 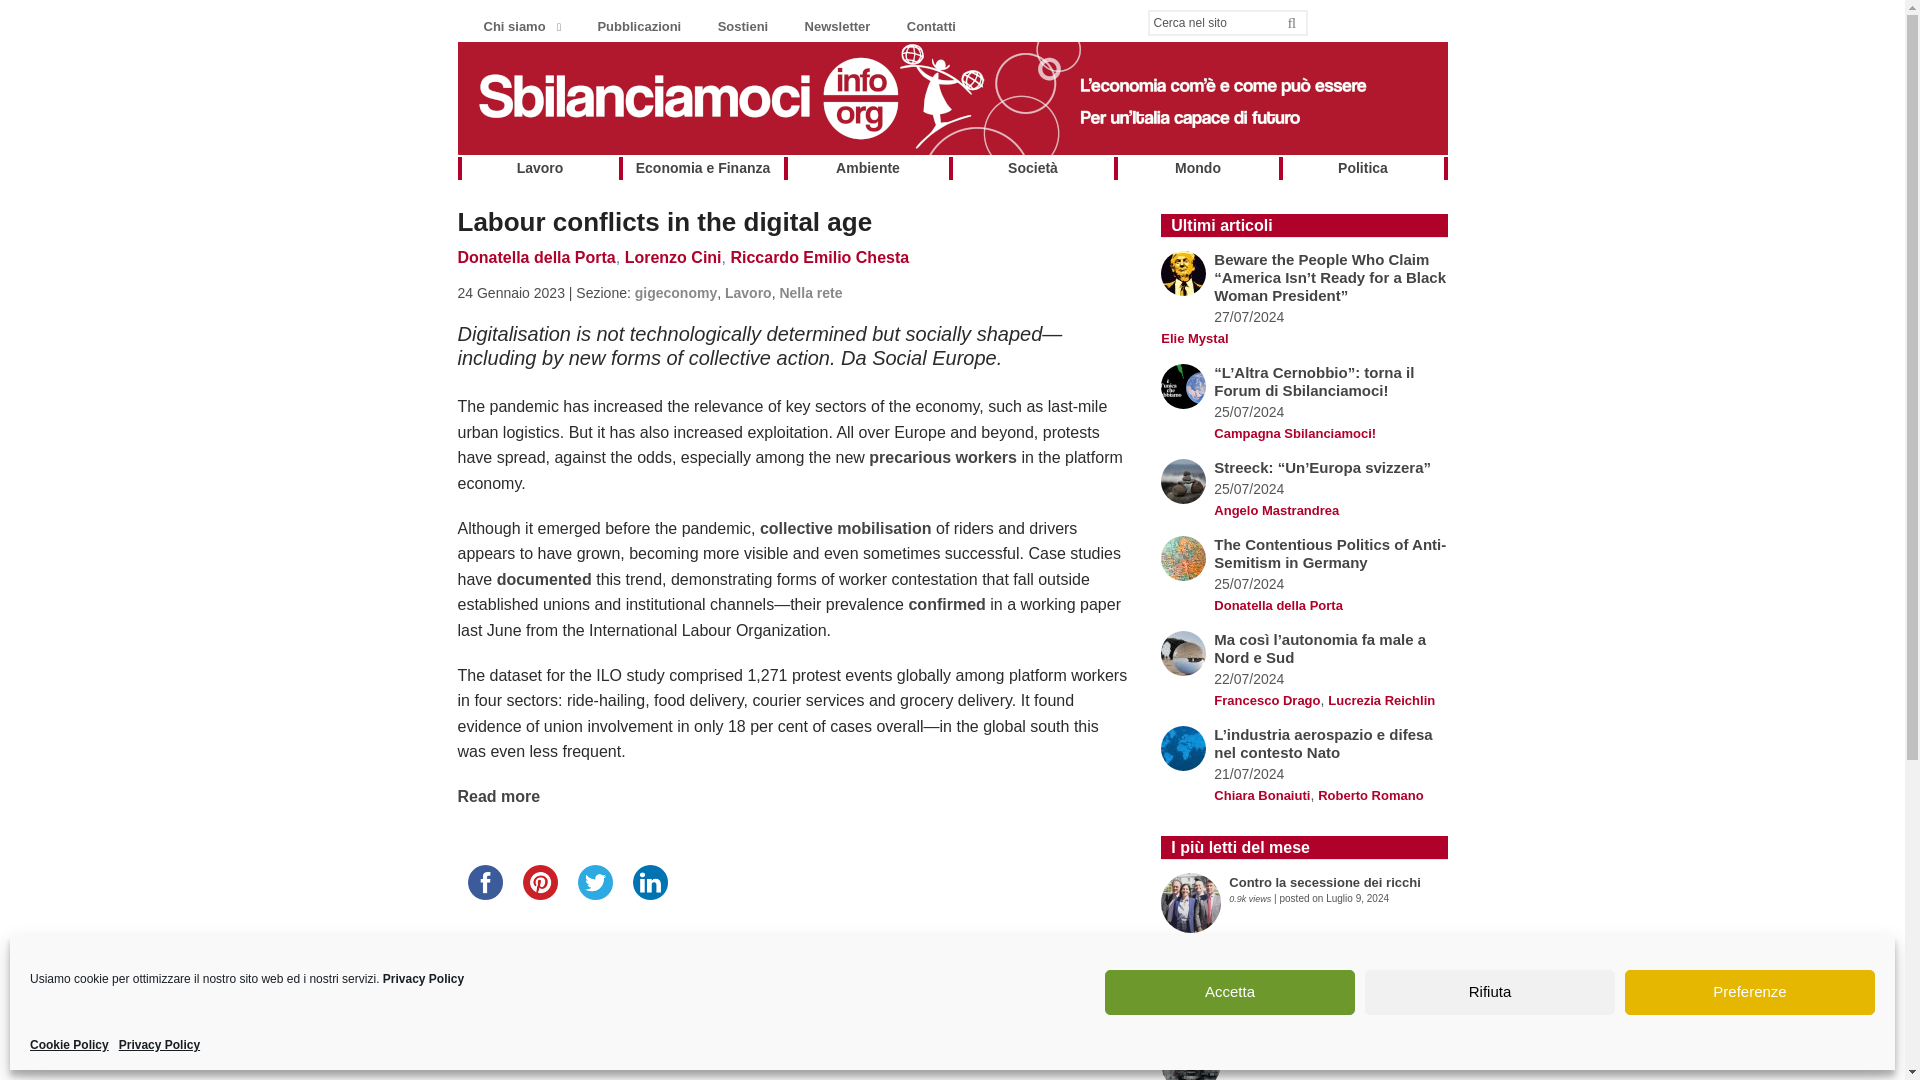 What do you see at coordinates (676, 293) in the screenshot?
I see `View all items in gigeconomy` at bounding box center [676, 293].